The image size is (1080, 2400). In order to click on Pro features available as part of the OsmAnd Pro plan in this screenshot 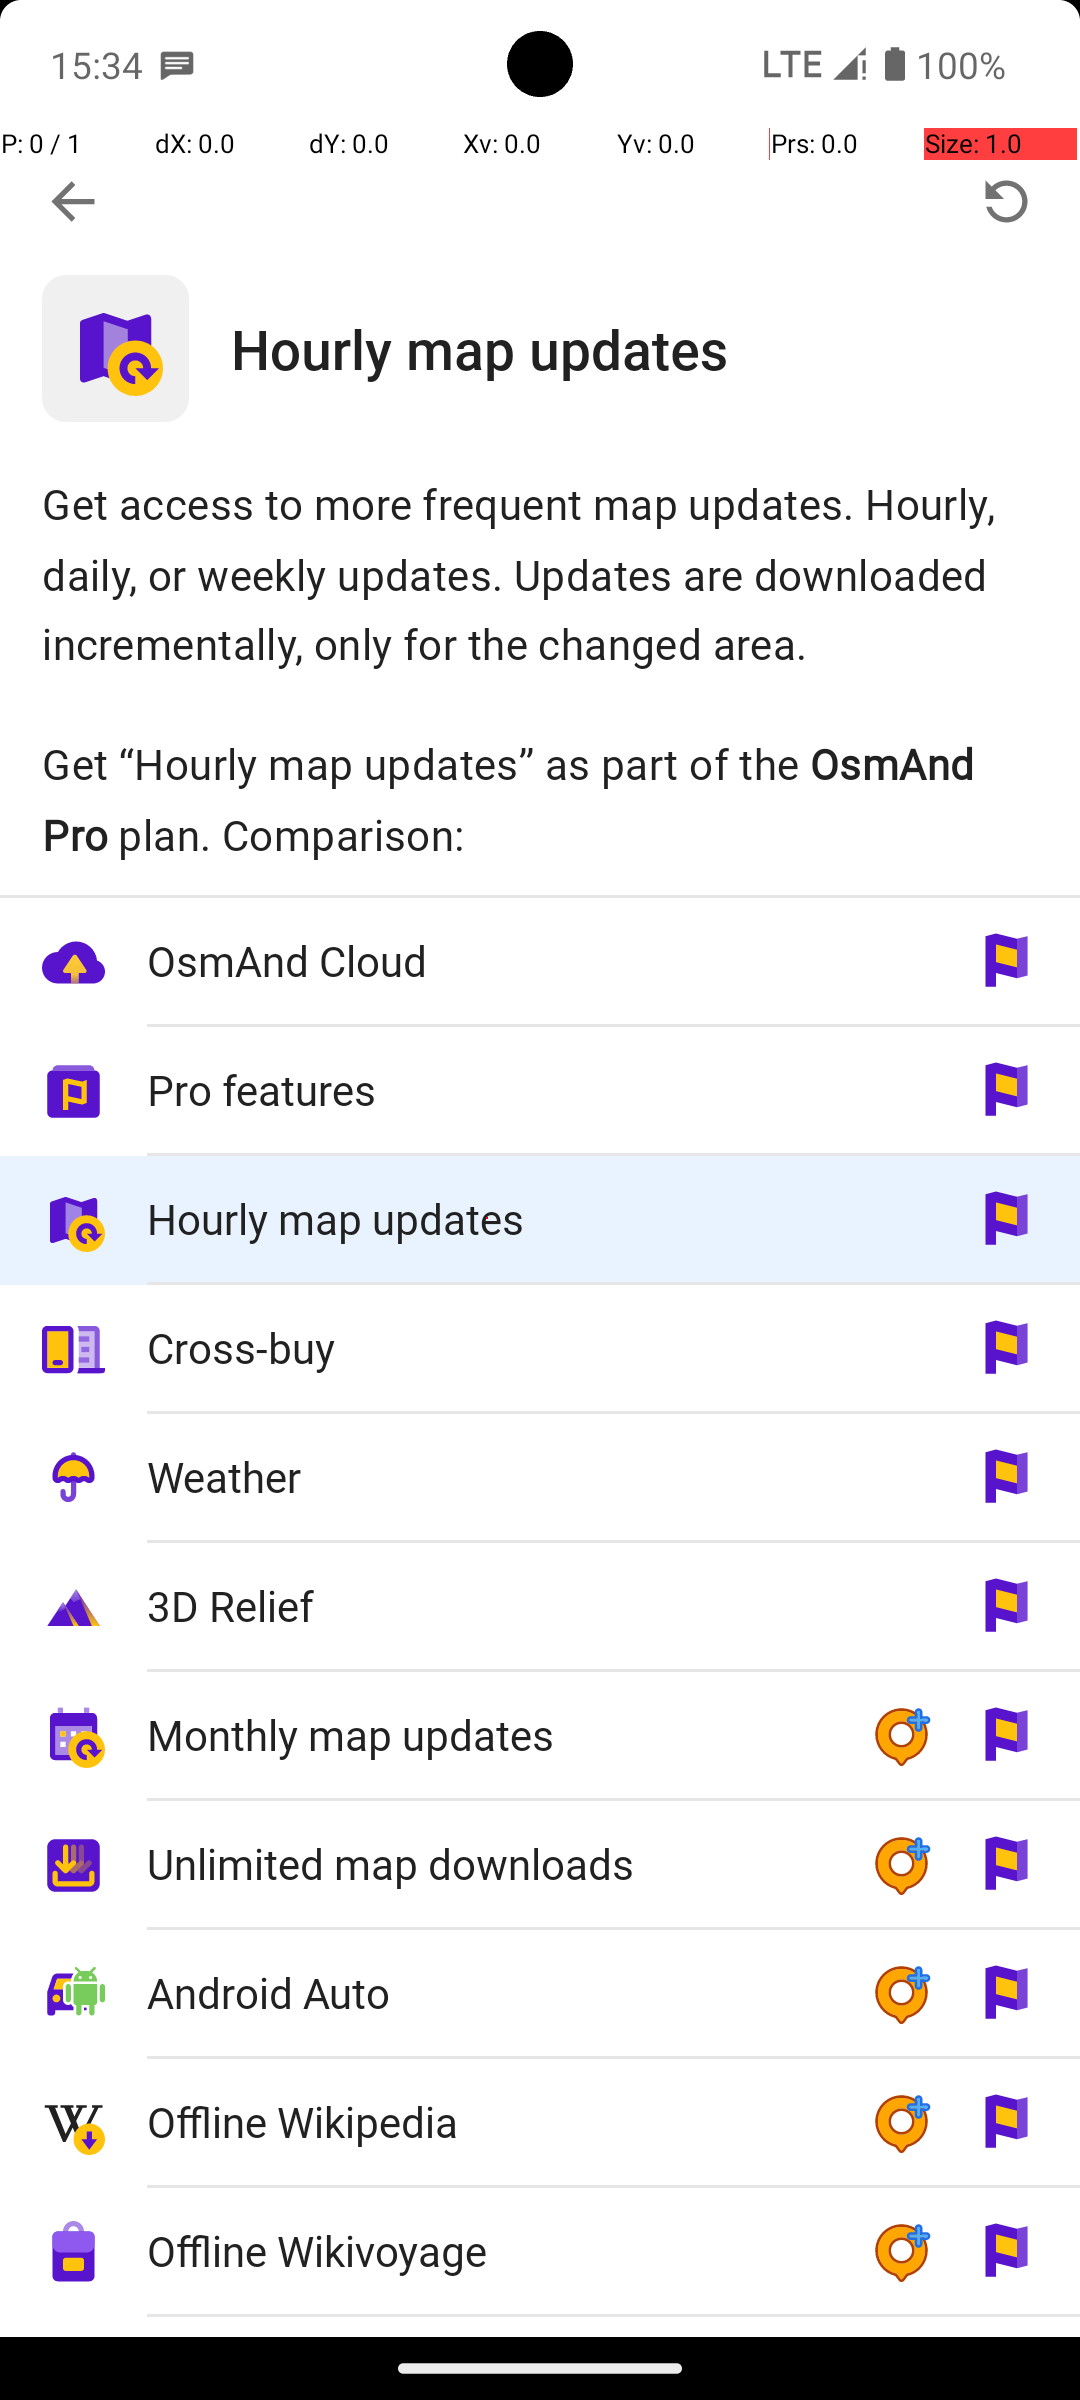, I will do `click(540, 1092)`.